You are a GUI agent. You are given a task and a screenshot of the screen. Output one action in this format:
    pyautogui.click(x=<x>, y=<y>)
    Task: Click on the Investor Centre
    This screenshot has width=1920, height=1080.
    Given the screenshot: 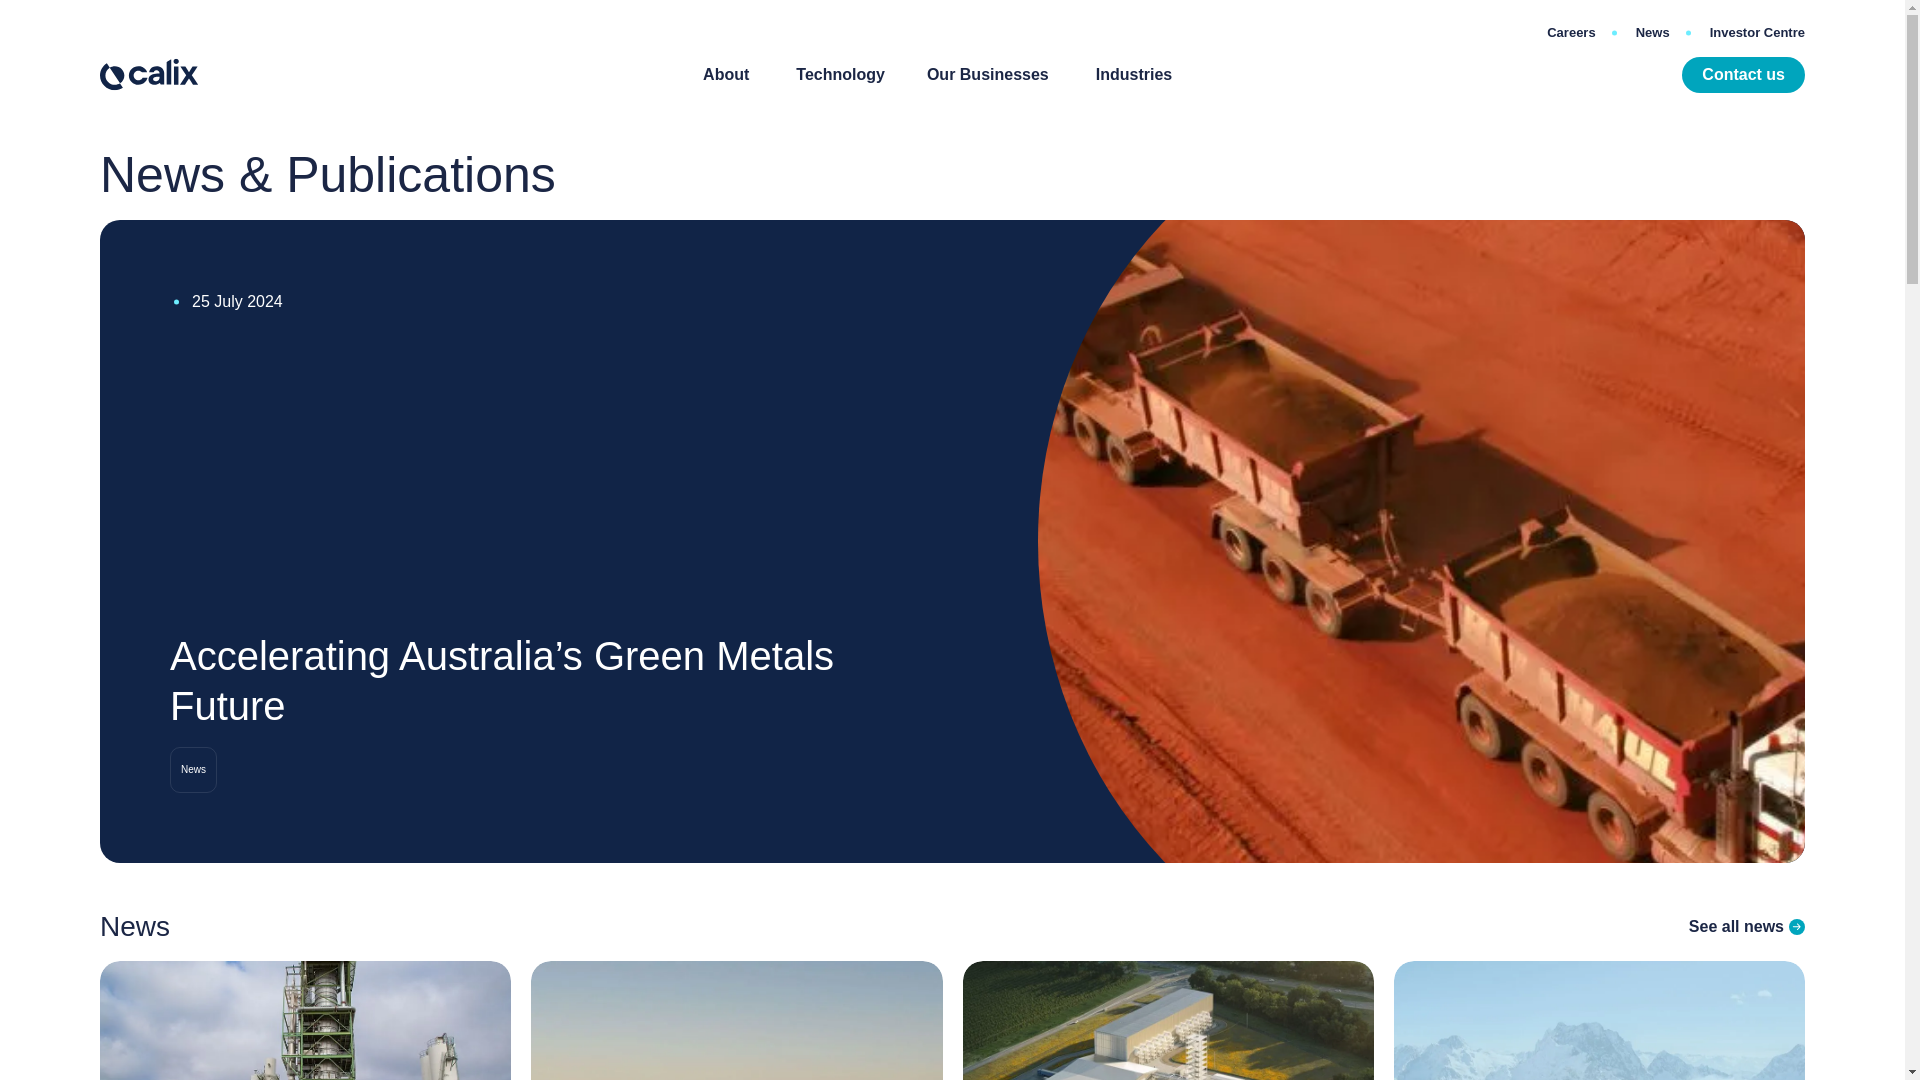 What is the action you would take?
    pyautogui.click(x=1746, y=33)
    